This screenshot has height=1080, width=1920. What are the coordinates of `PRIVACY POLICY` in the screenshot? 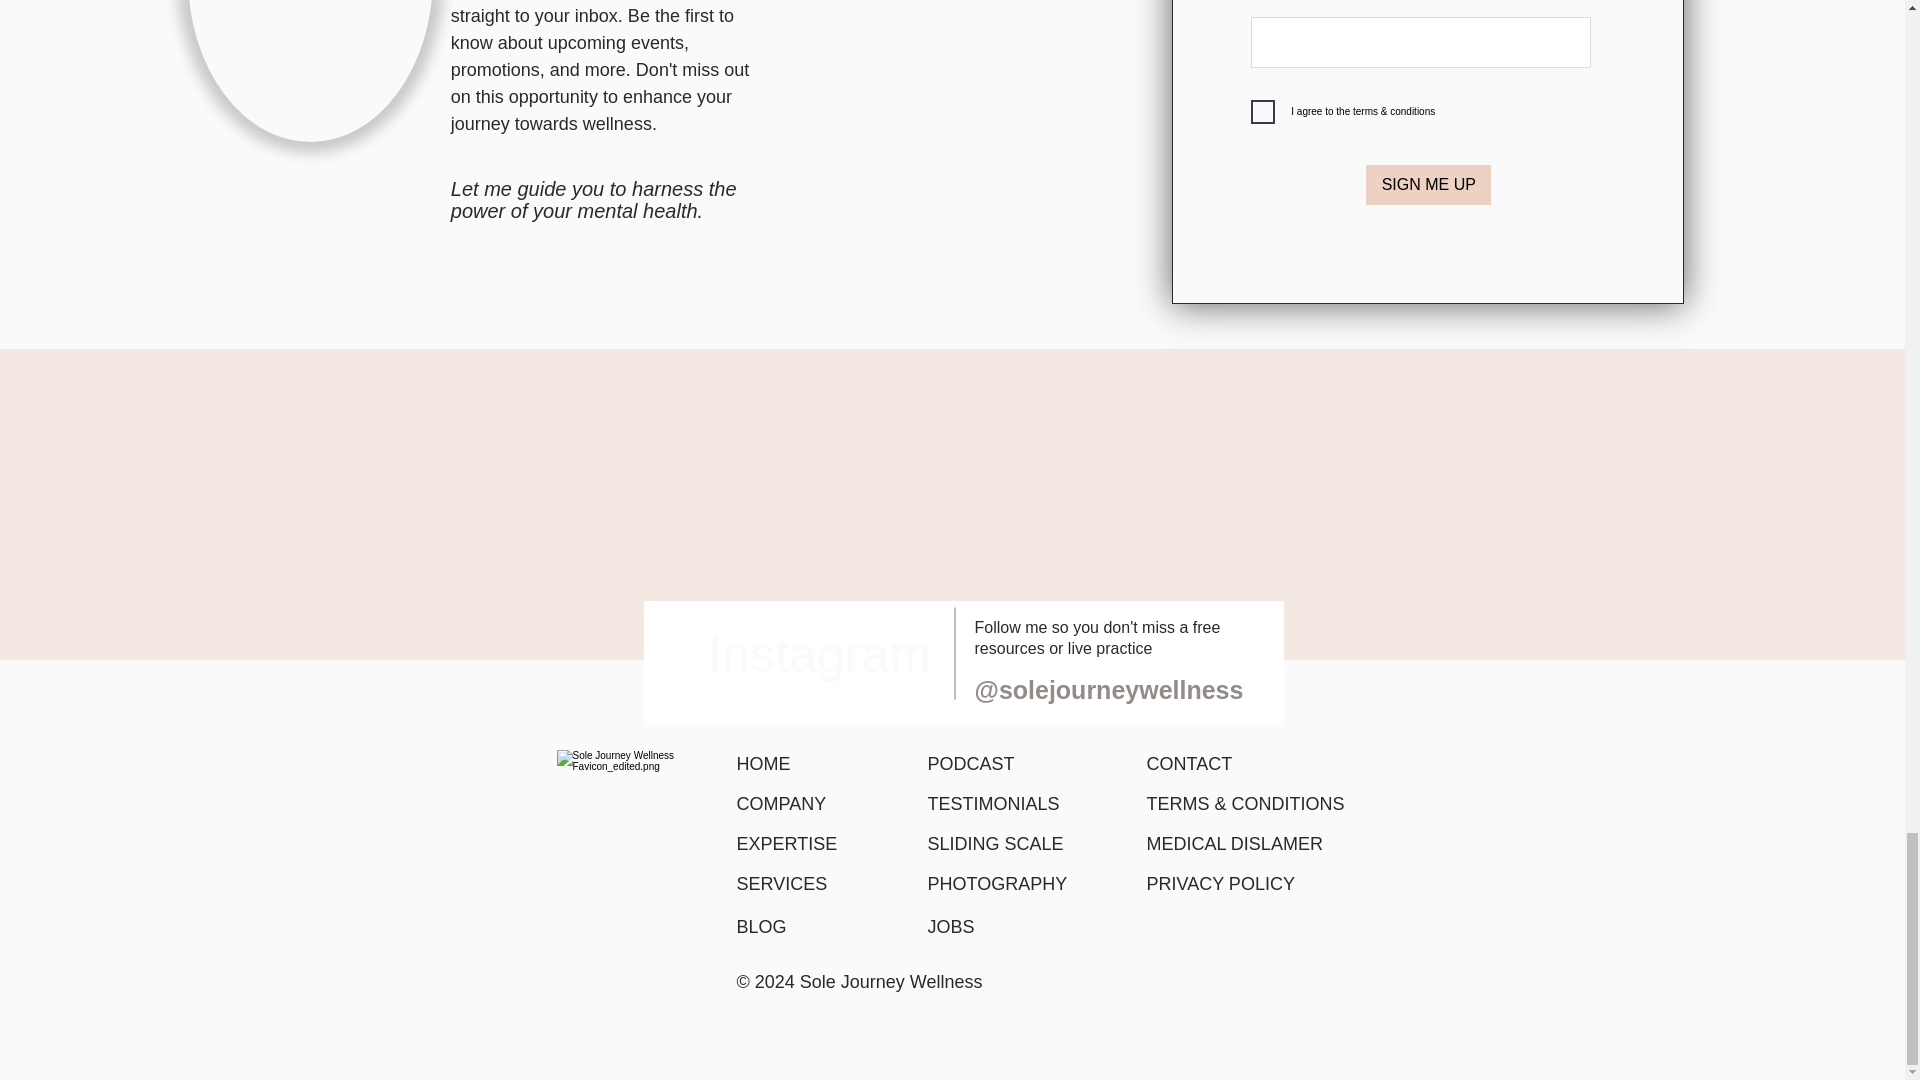 It's located at (1220, 884).